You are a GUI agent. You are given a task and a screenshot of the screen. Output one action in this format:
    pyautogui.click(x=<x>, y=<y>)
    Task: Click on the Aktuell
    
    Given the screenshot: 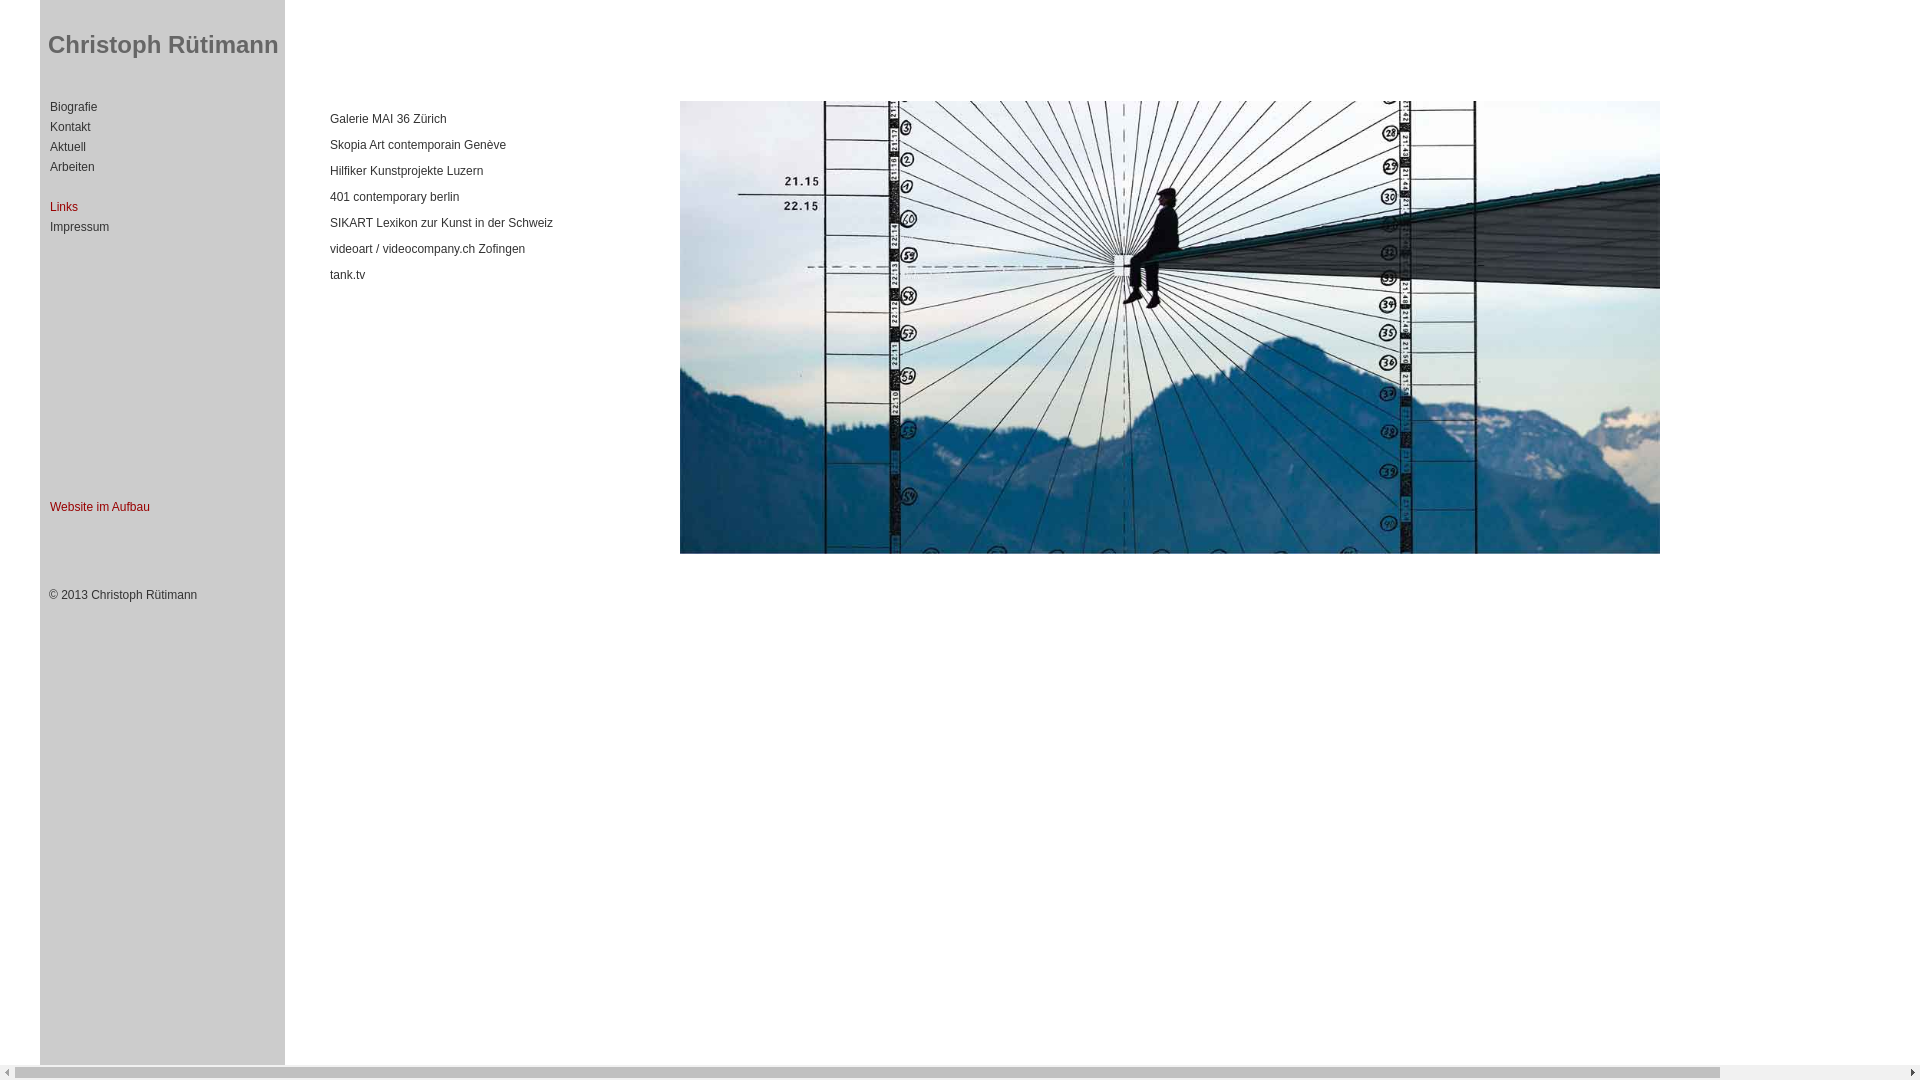 What is the action you would take?
    pyautogui.click(x=68, y=147)
    